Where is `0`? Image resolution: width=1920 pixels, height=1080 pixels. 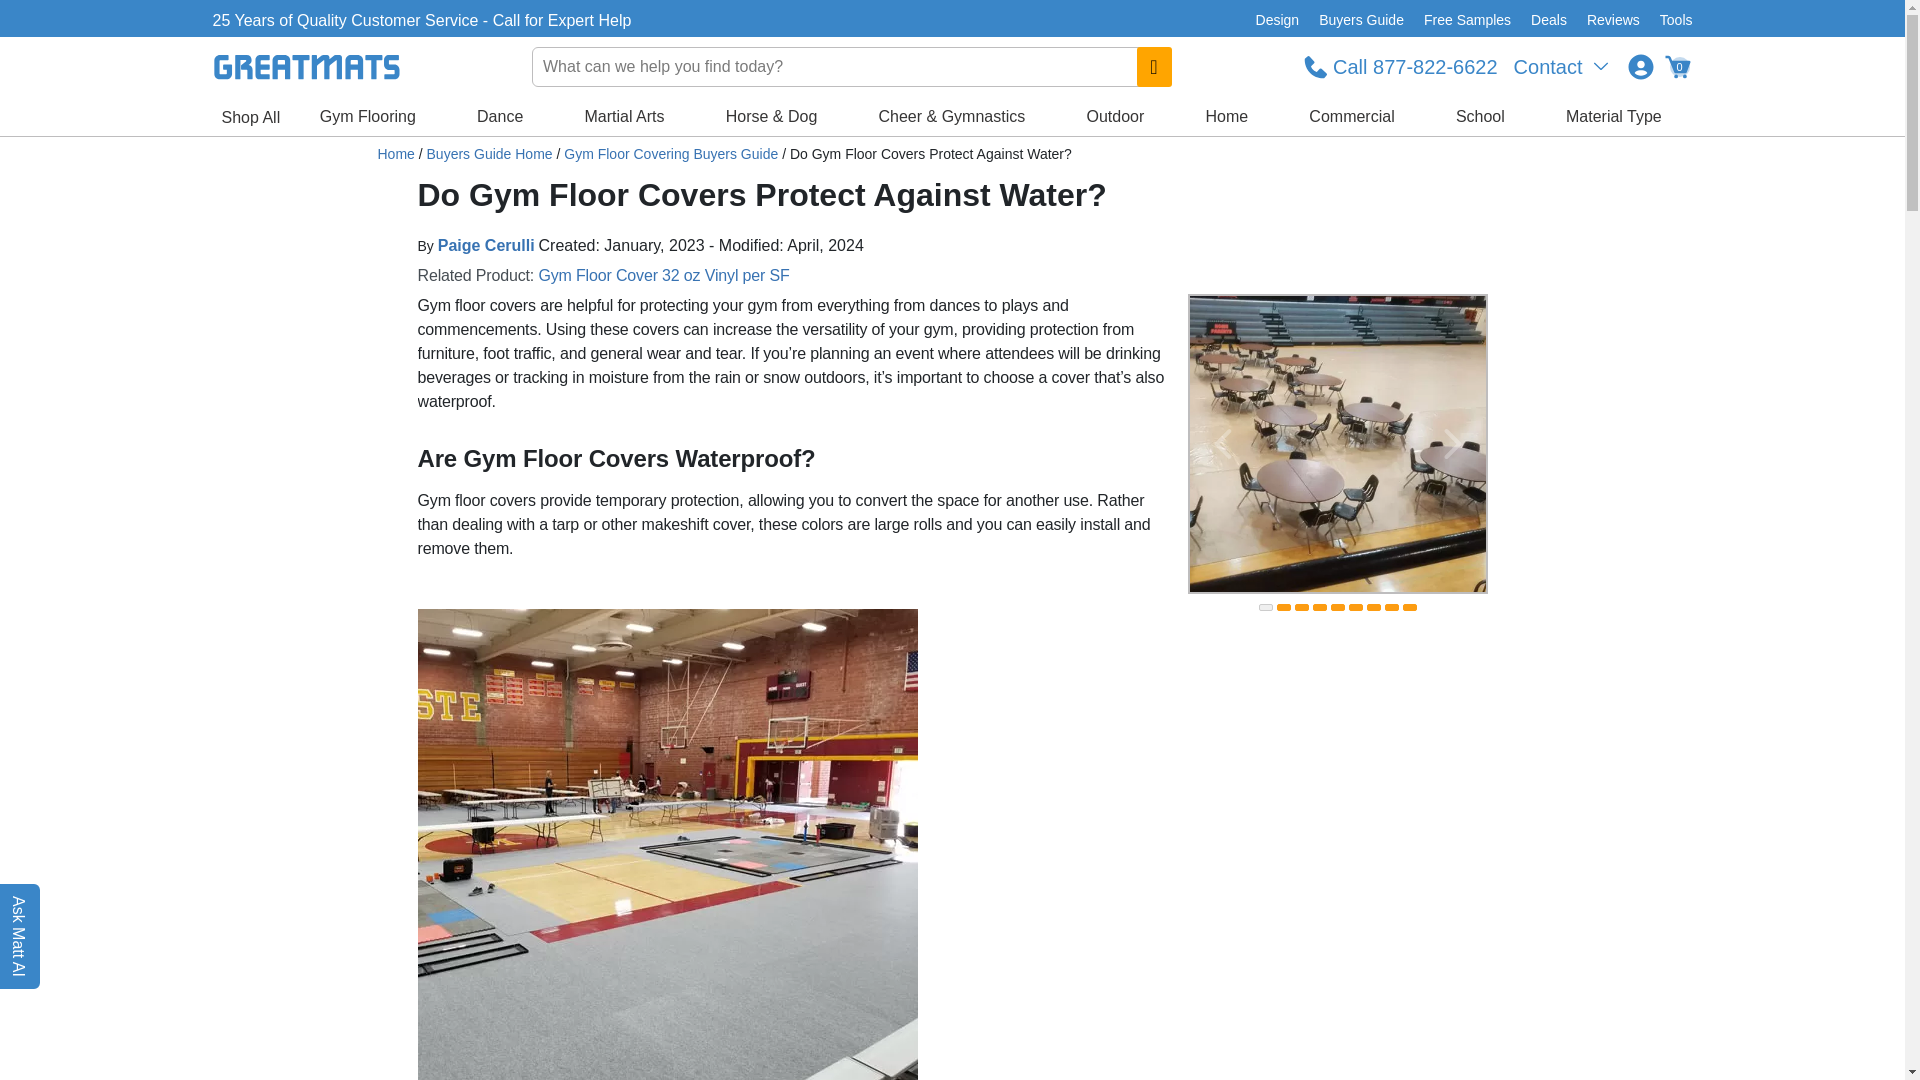 0 is located at coordinates (1676, 66).